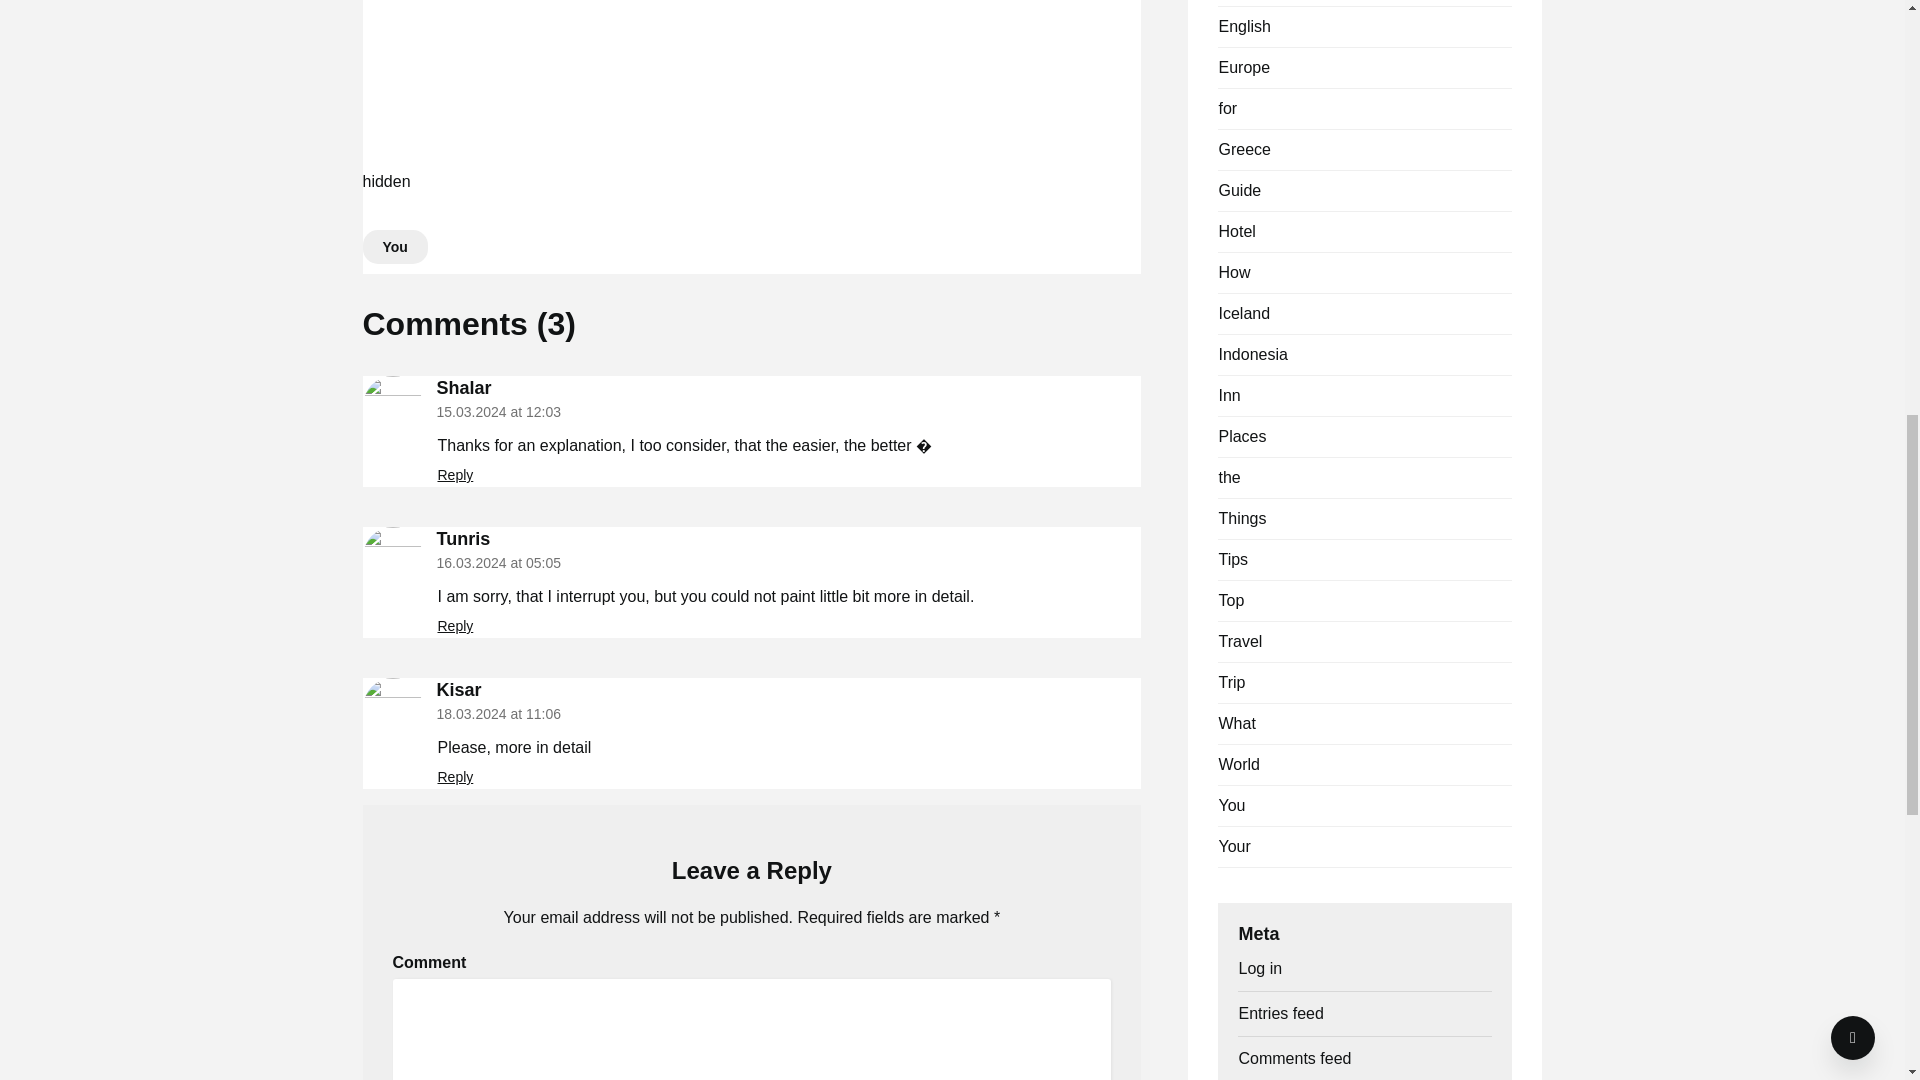 This screenshot has width=1920, height=1080. I want to click on Europe, so click(1243, 67).